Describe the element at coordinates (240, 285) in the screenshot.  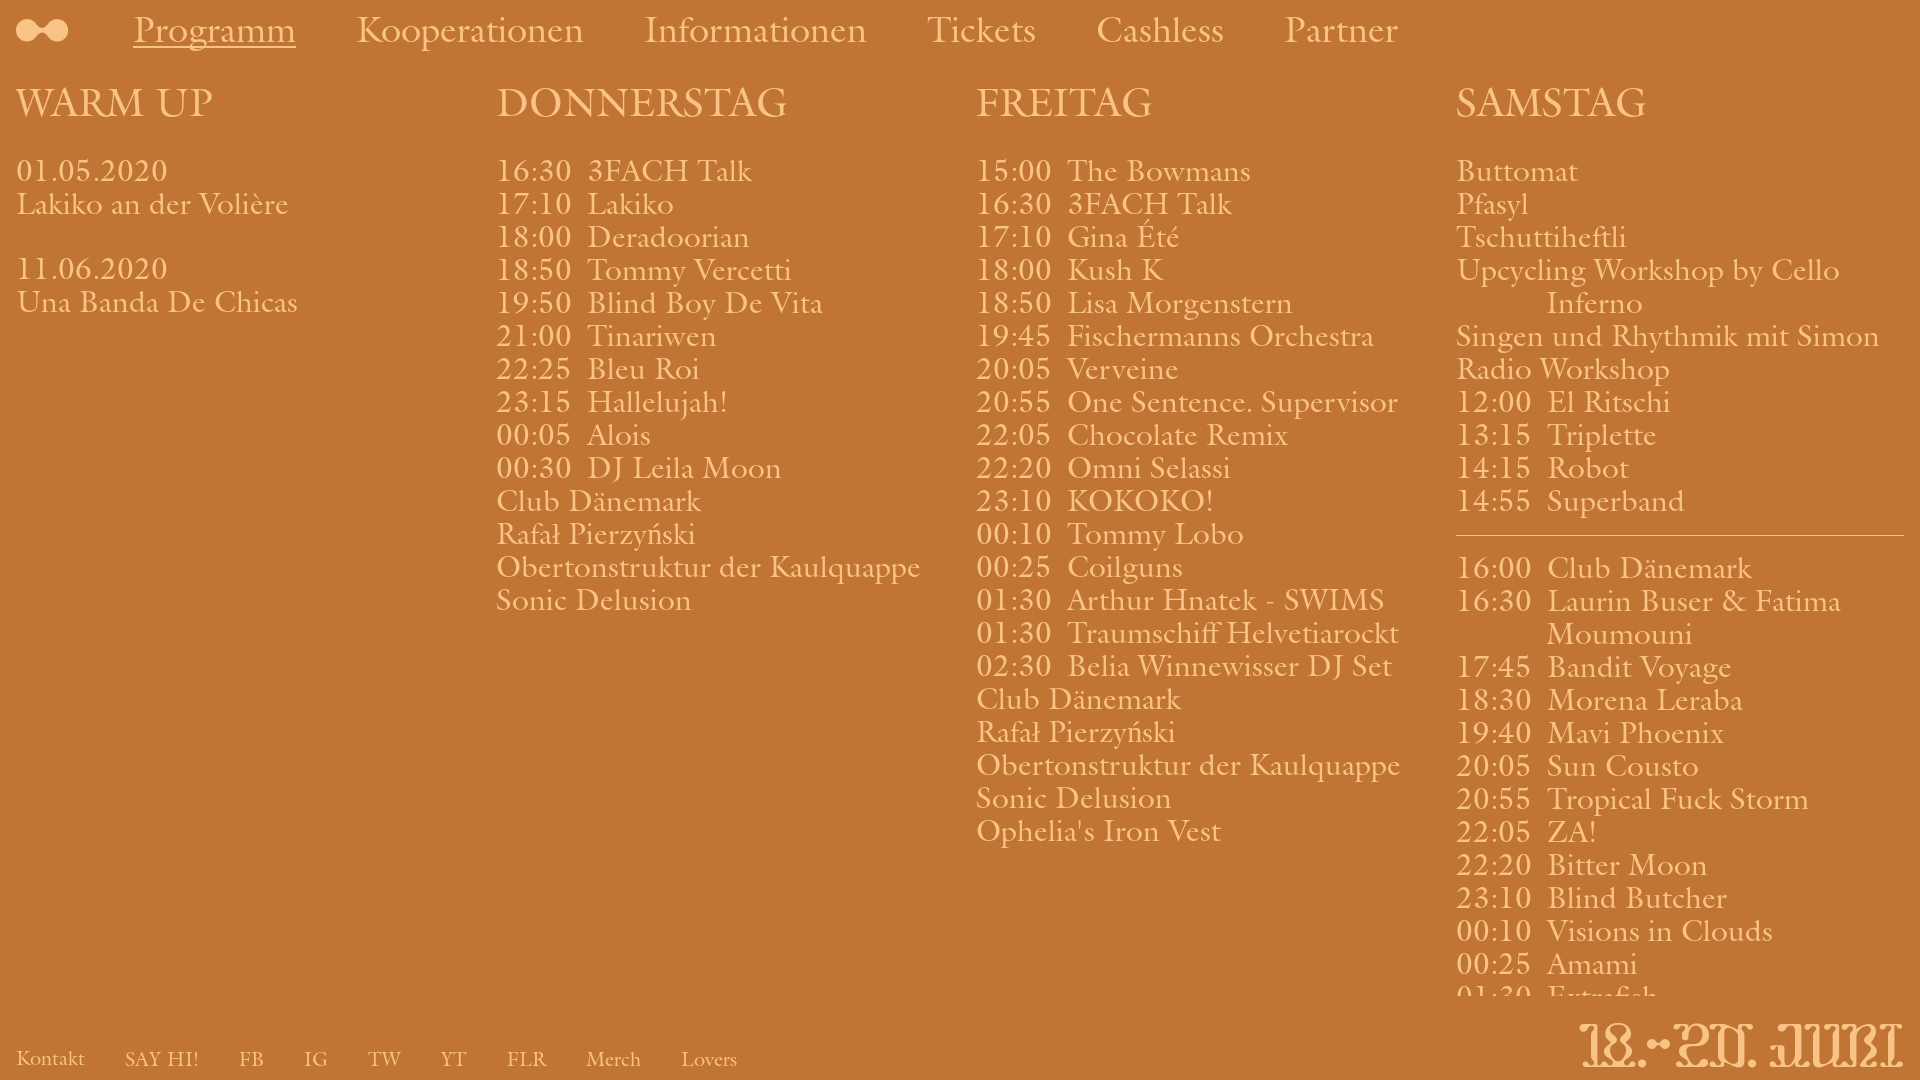
I see `11.06.2020
Una Banda De Chicas` at that location.